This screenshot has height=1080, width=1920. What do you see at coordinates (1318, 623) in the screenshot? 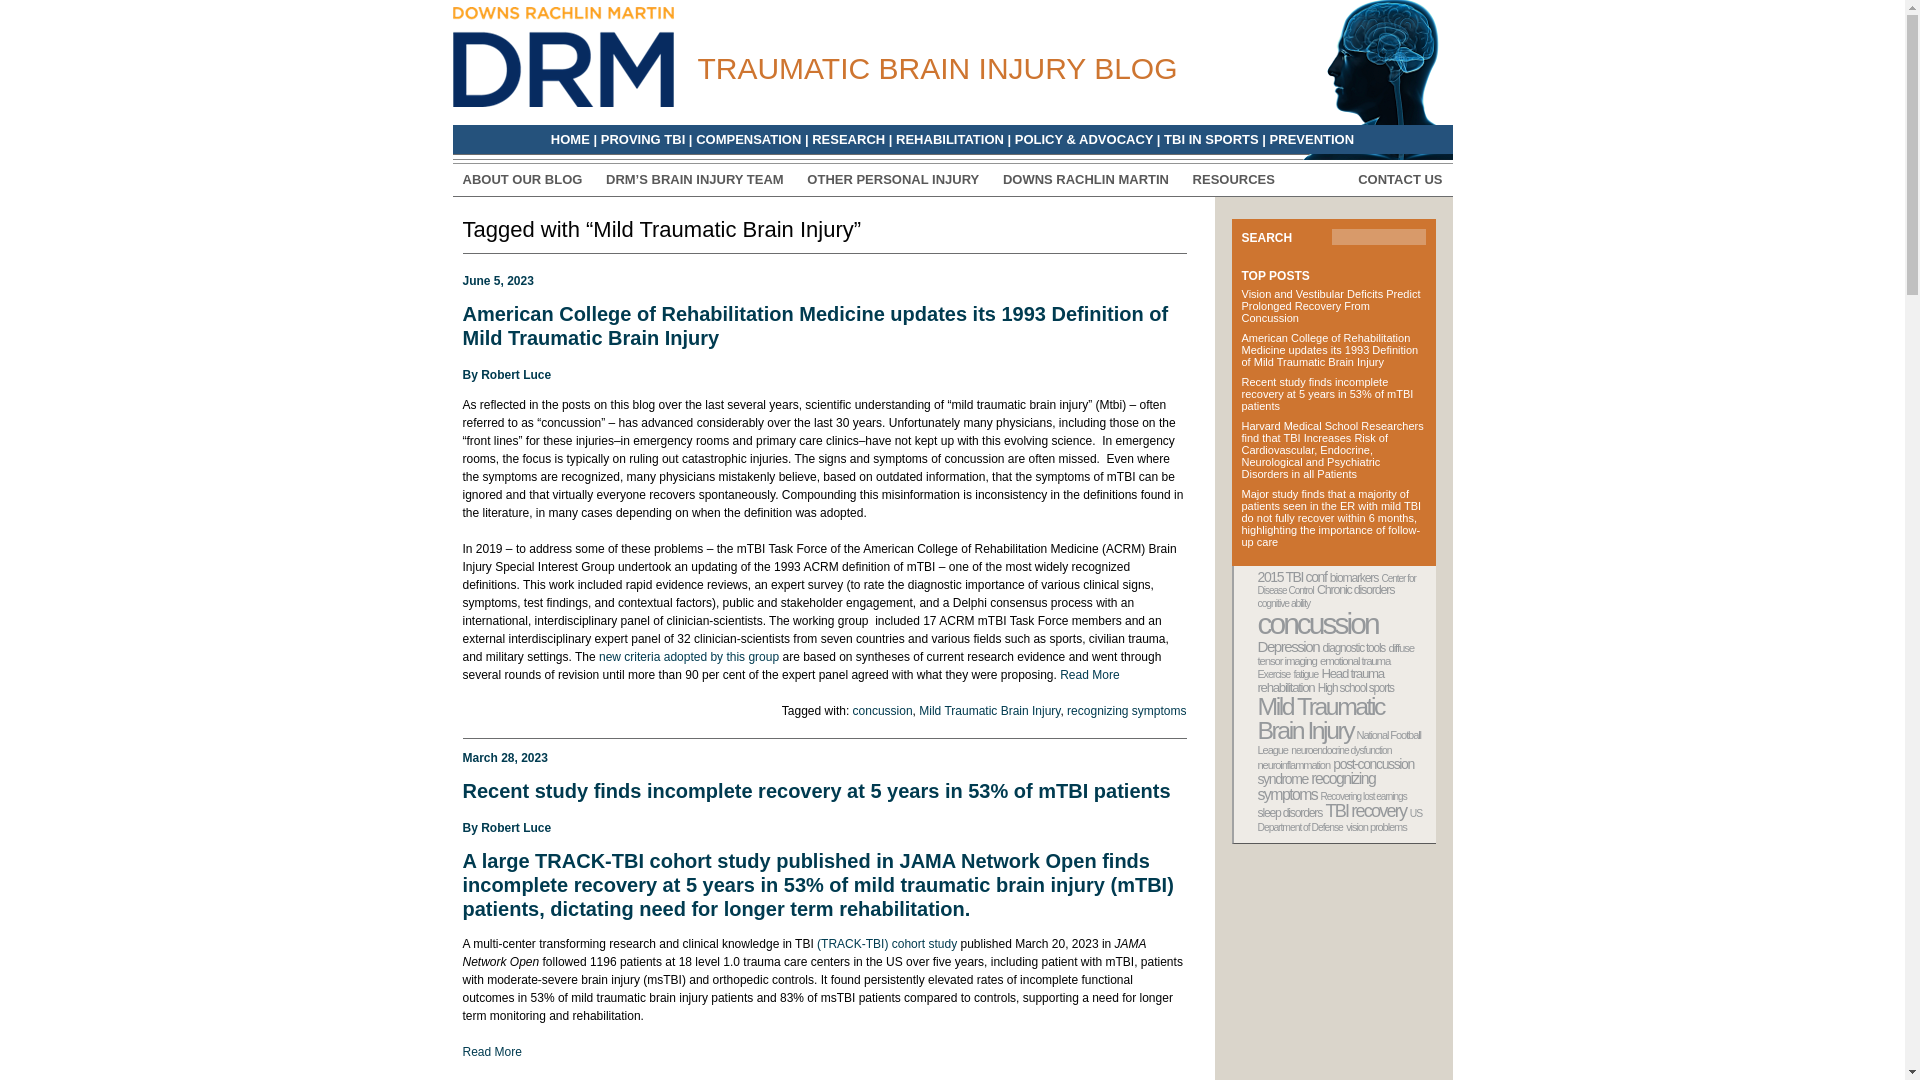
I see `58 topics` at bounding box center [1318, 623].